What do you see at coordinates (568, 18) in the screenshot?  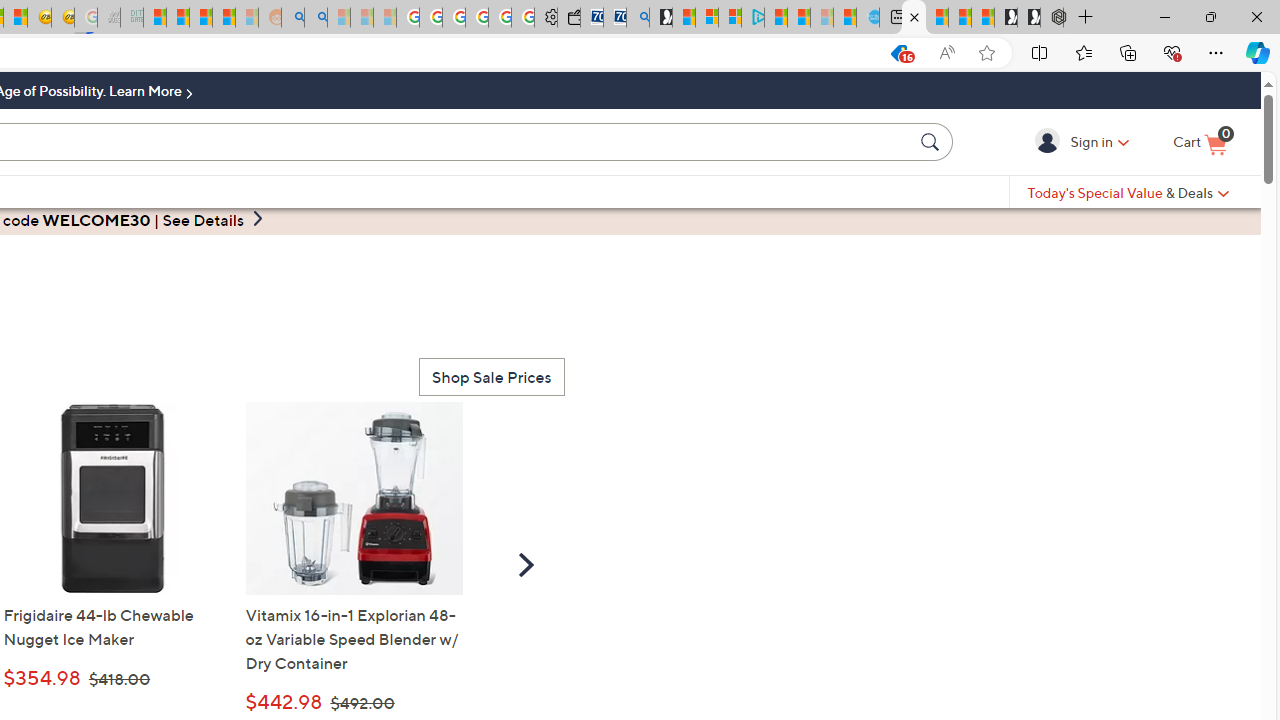 I see `Wallet` at bounding box center [568, 18].